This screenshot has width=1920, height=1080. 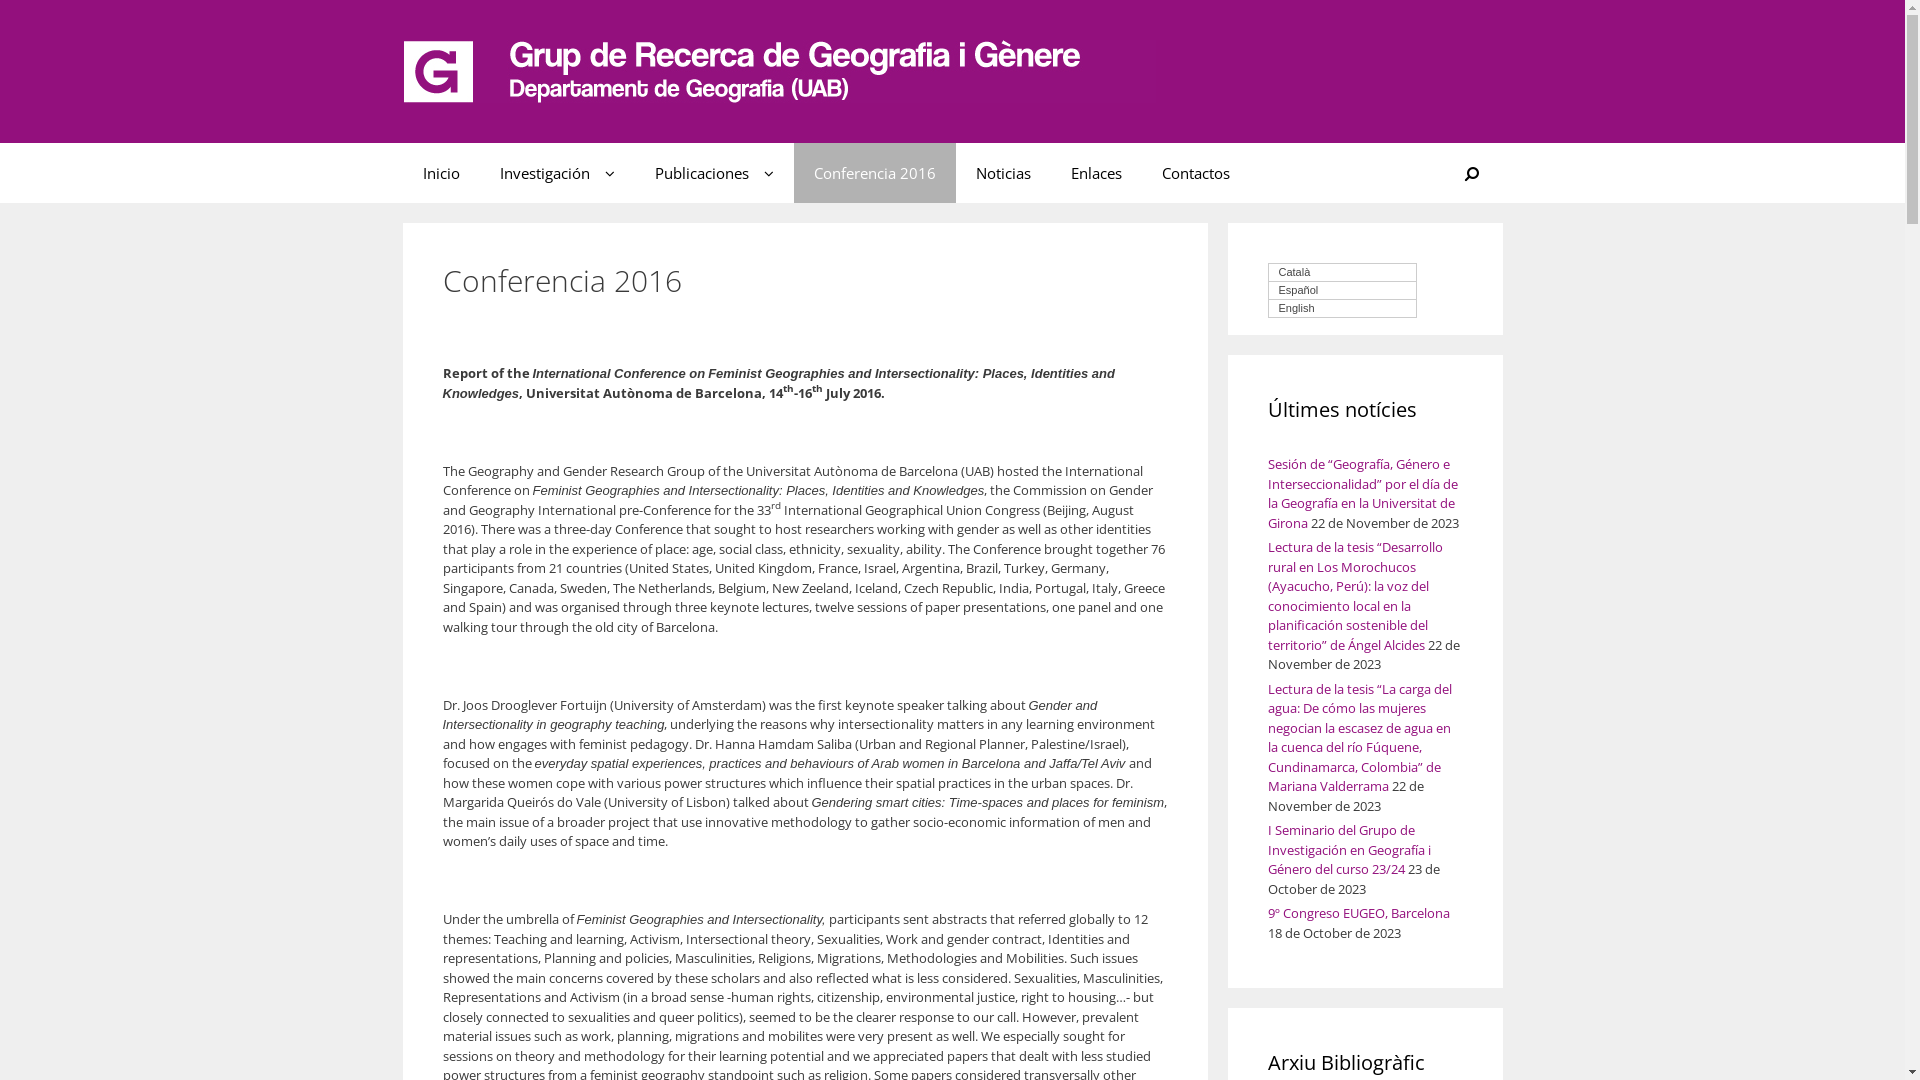 I want to click on Contactos, so click(x=1196, y=173).